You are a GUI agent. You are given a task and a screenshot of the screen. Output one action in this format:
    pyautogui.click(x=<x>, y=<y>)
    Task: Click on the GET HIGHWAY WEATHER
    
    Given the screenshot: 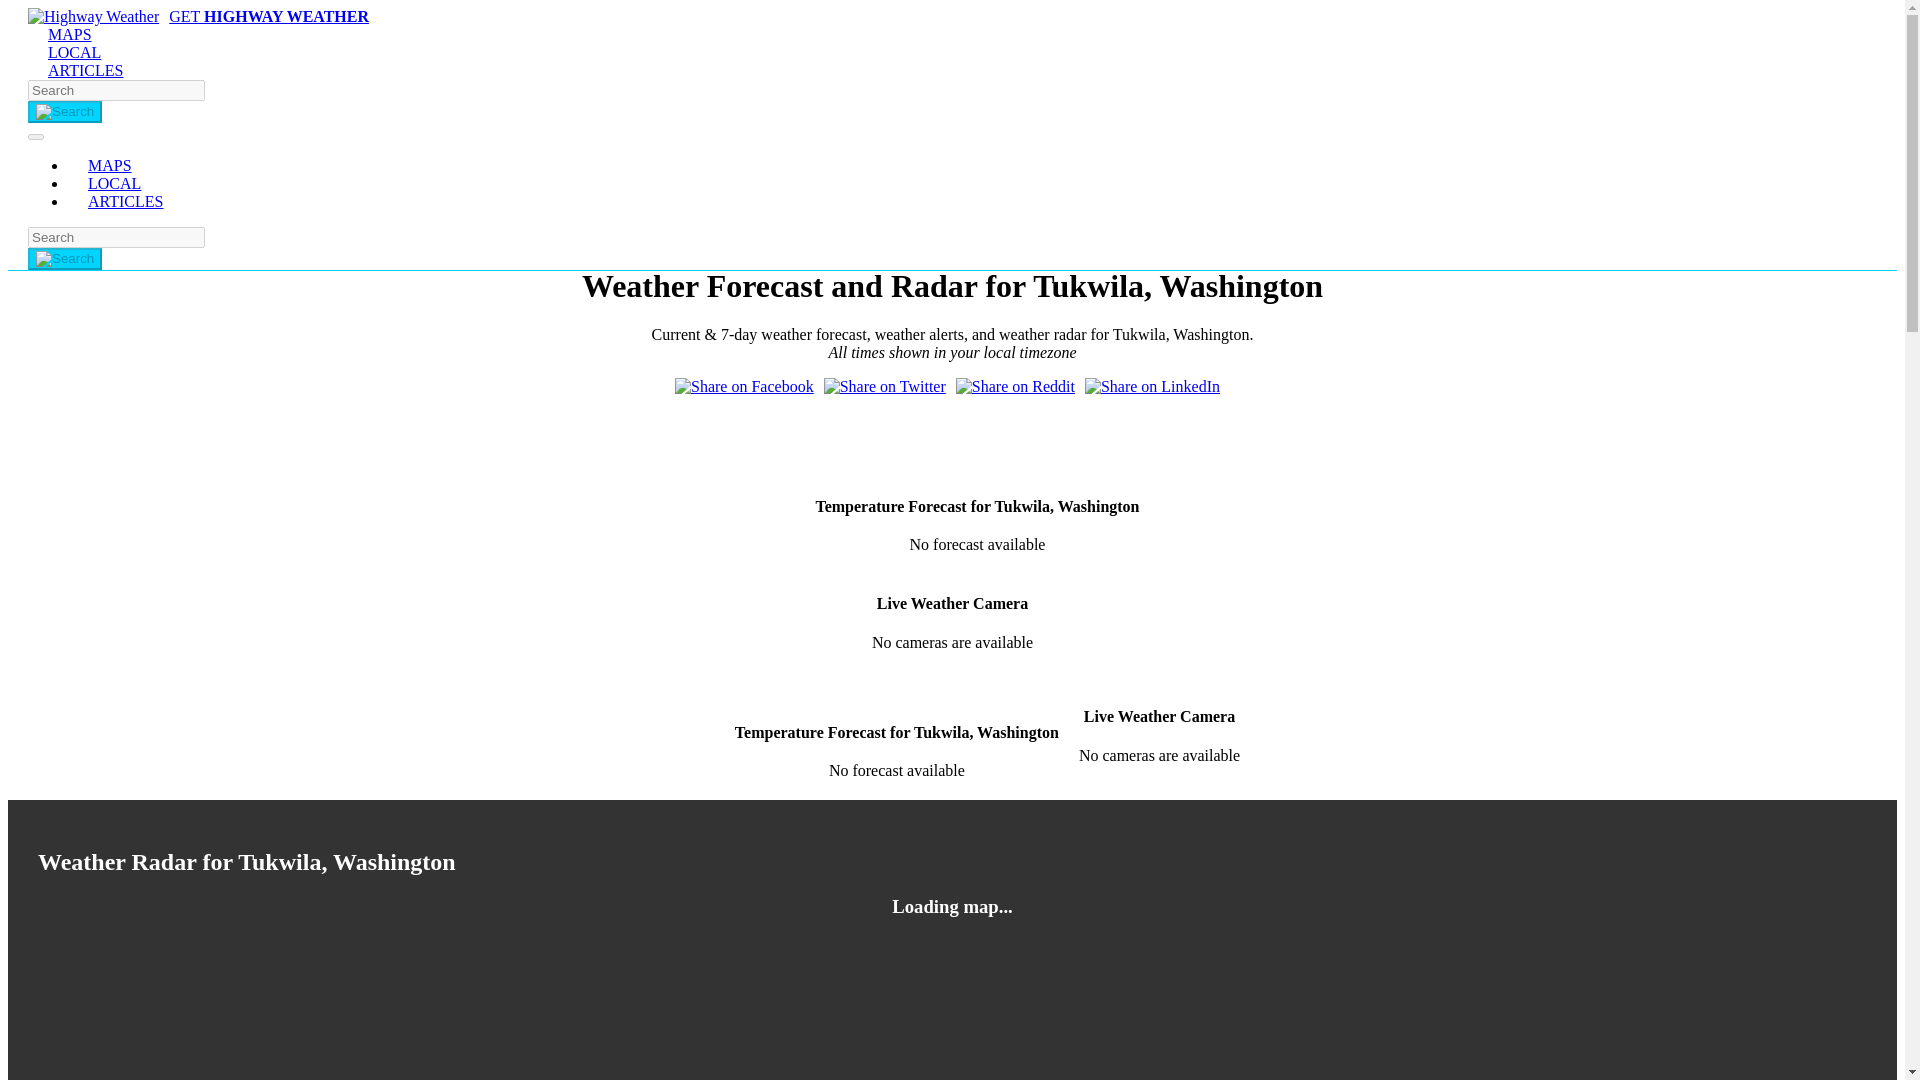 What is the action you would take?
    pyautogui.click(x=198, y=16)
    